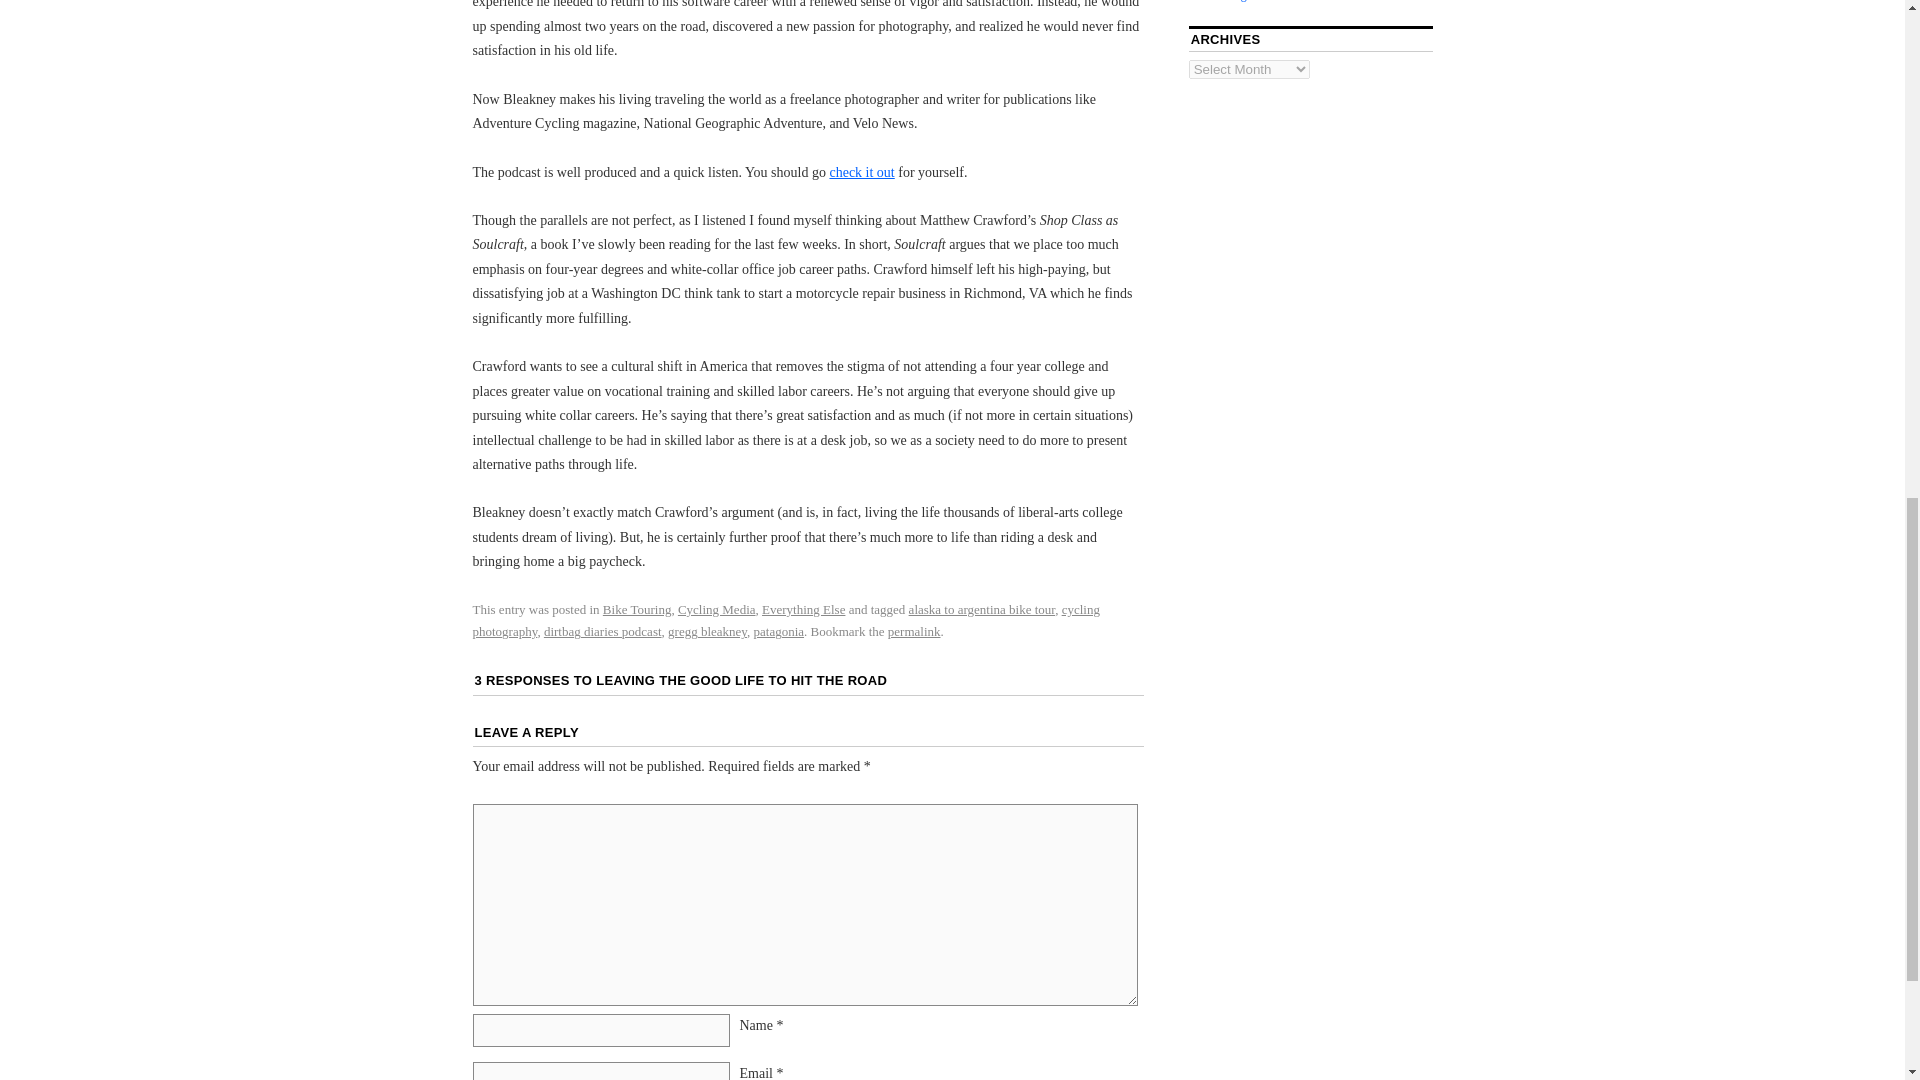 This screenshot has height=1080, width=1920. Describe the element at coordinates (785, 620) in the screenshot. I see `cycling photography` at that location.